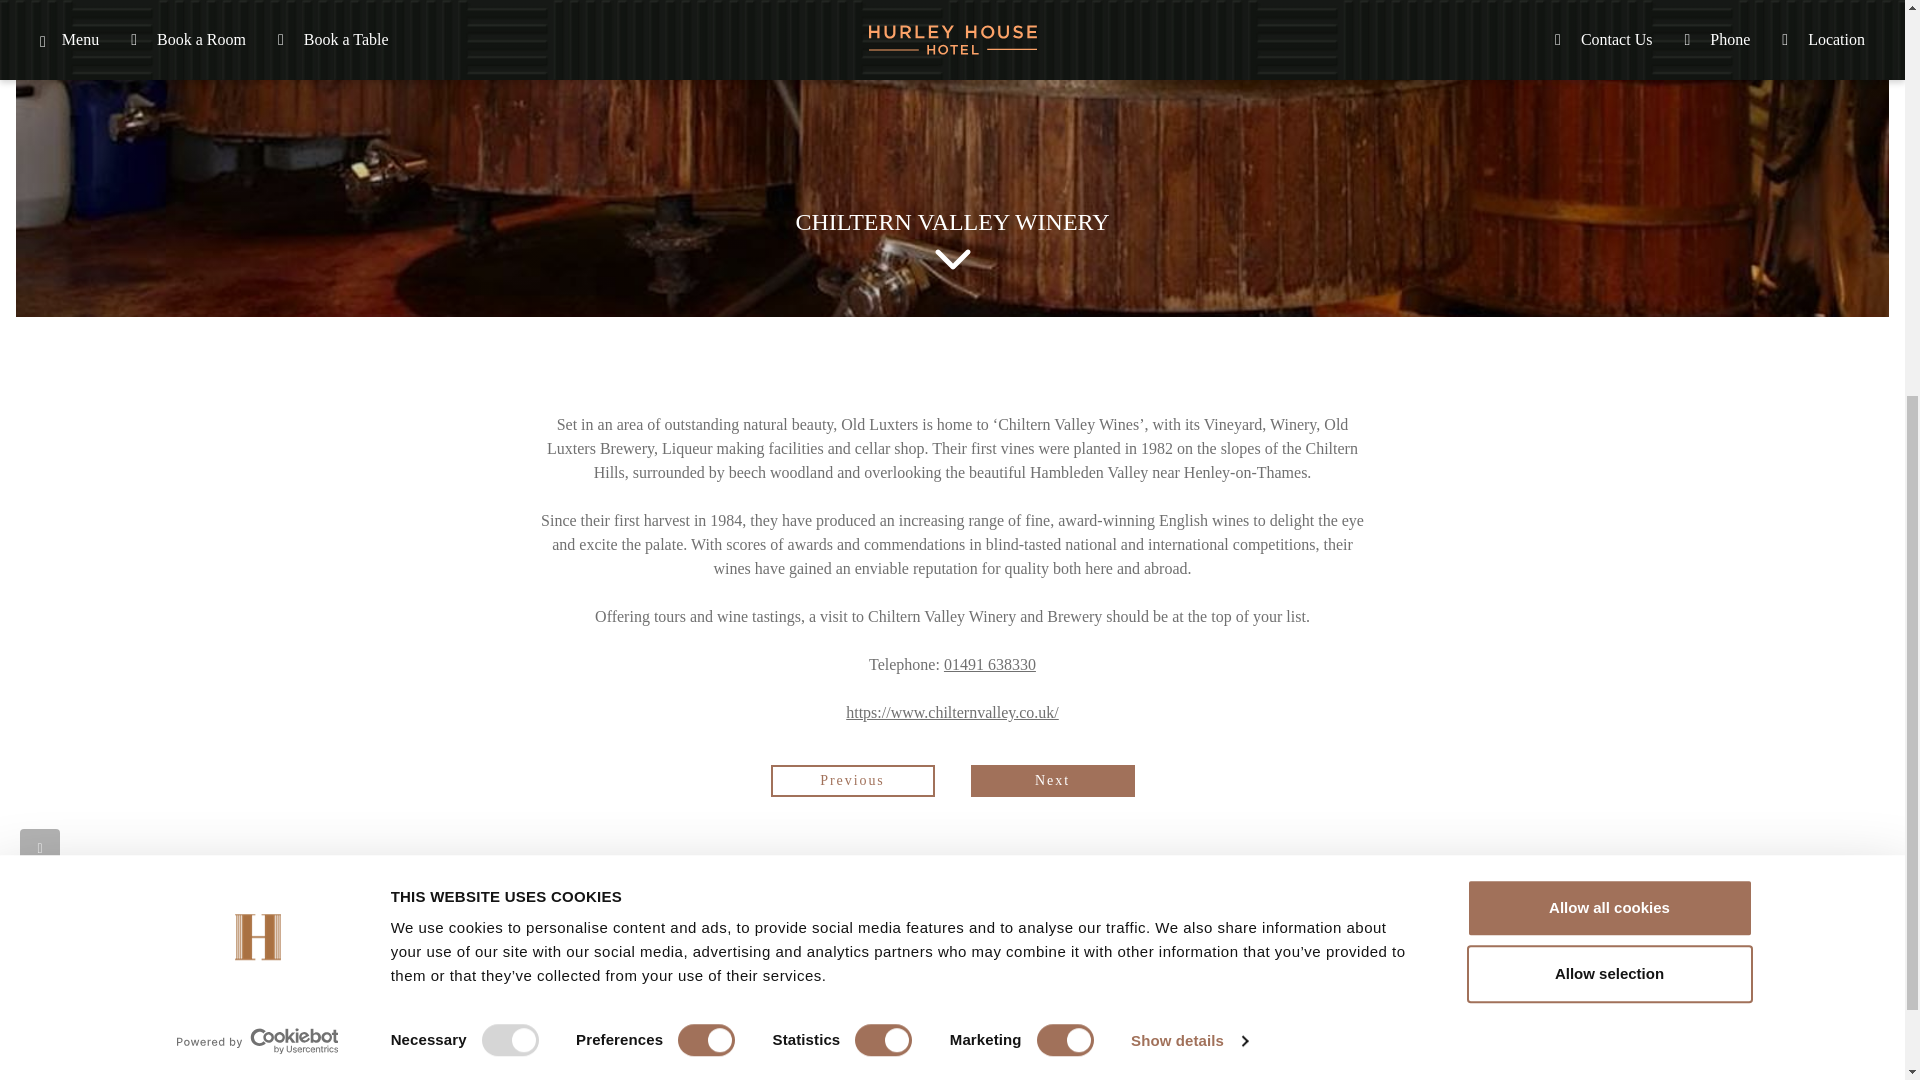  I want to click on Allow all cookies, so click(1608, 236).